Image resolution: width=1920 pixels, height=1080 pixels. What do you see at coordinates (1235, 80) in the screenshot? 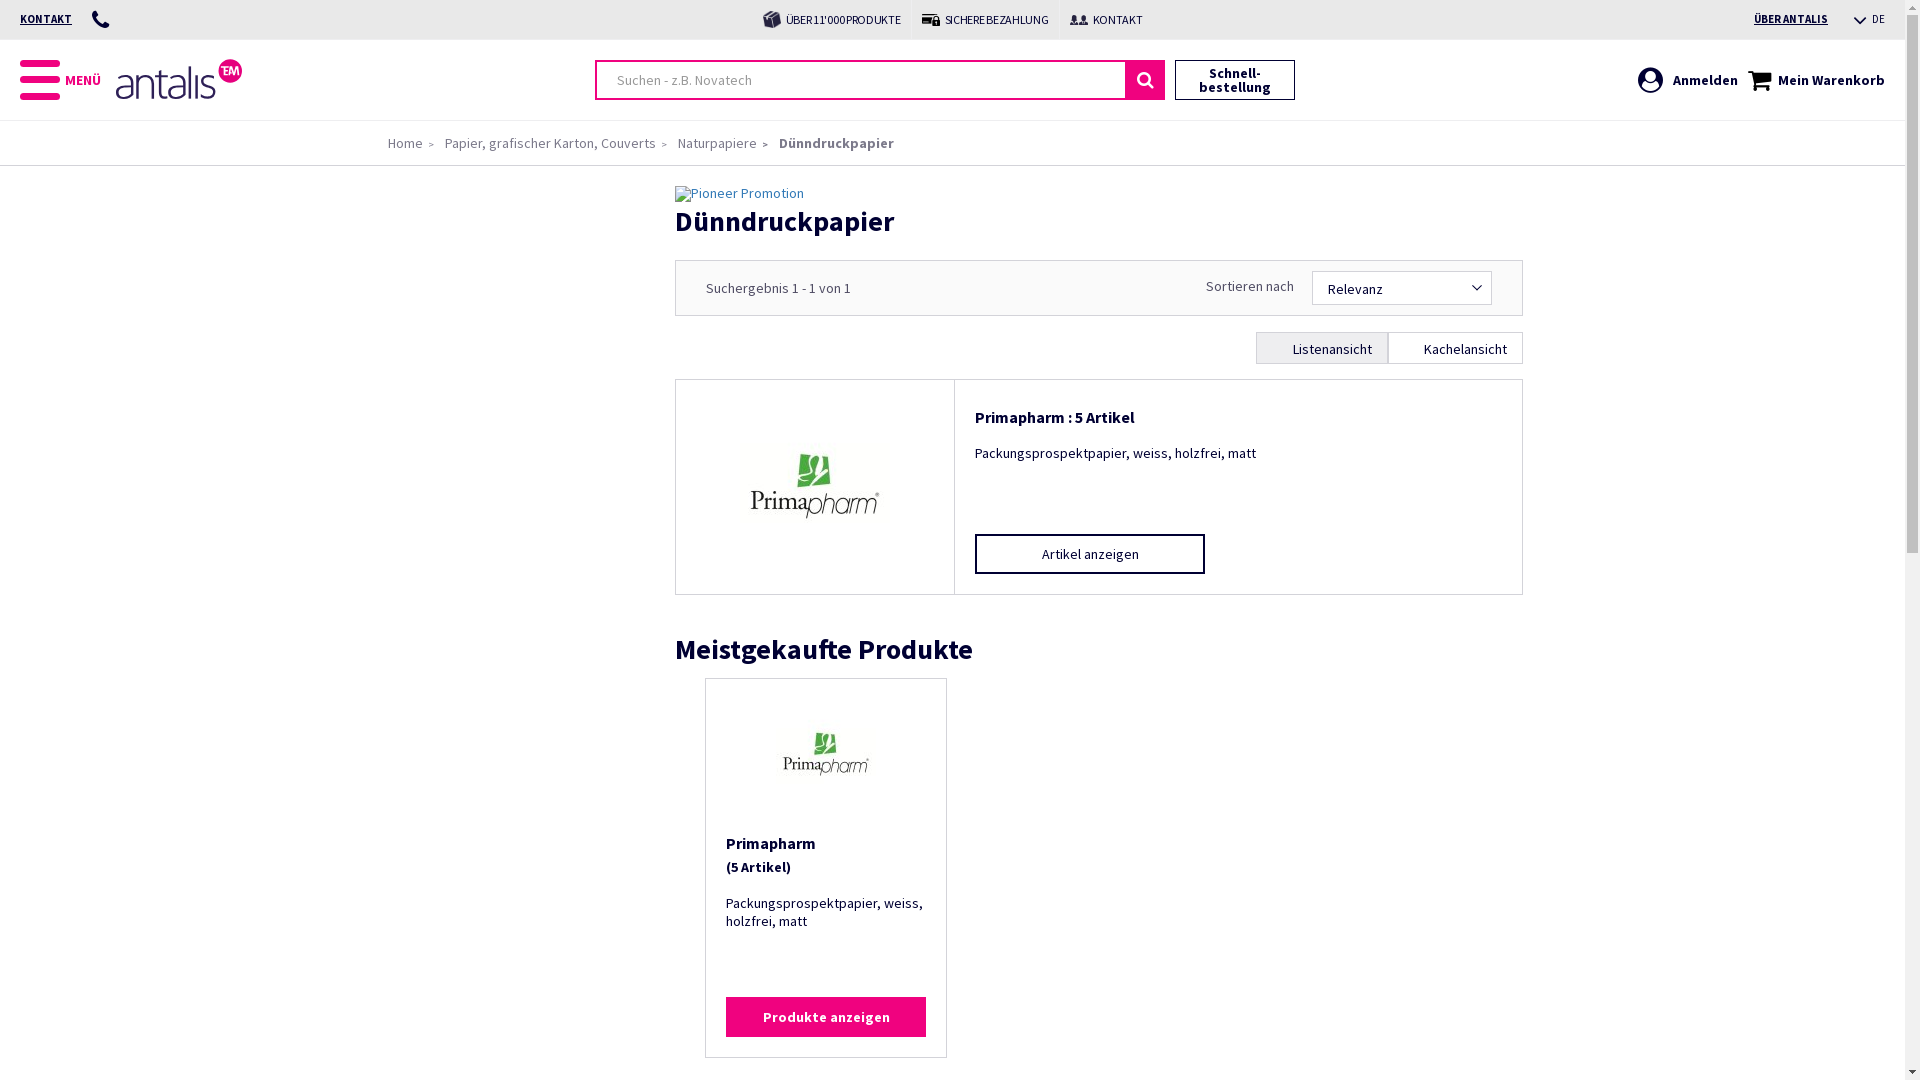
I see `Schnell-bestellung` at bounding box center [1235, 80].